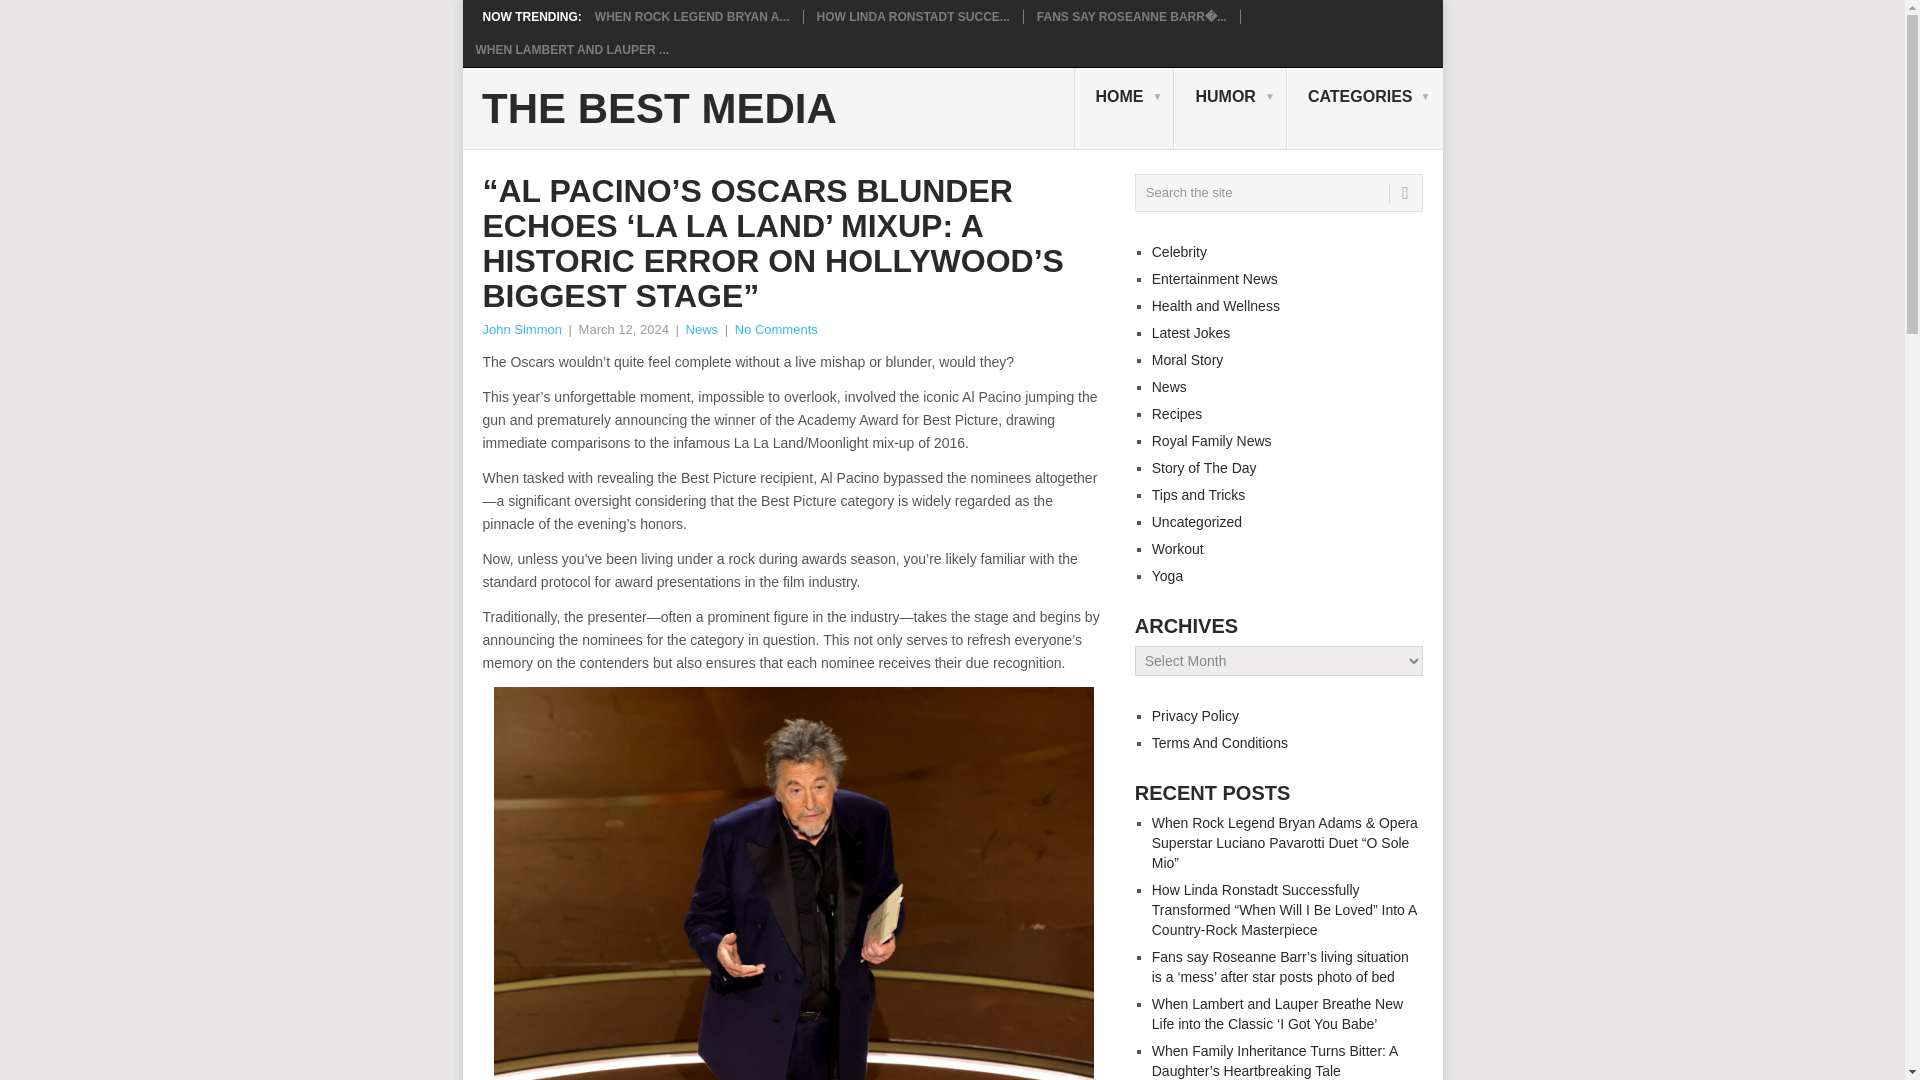 The image size is (1920, 1080). What do you see at coordinates (1180, 252) in the screenshot?
I see `Celebrity` at bounding box center [1180, 252].